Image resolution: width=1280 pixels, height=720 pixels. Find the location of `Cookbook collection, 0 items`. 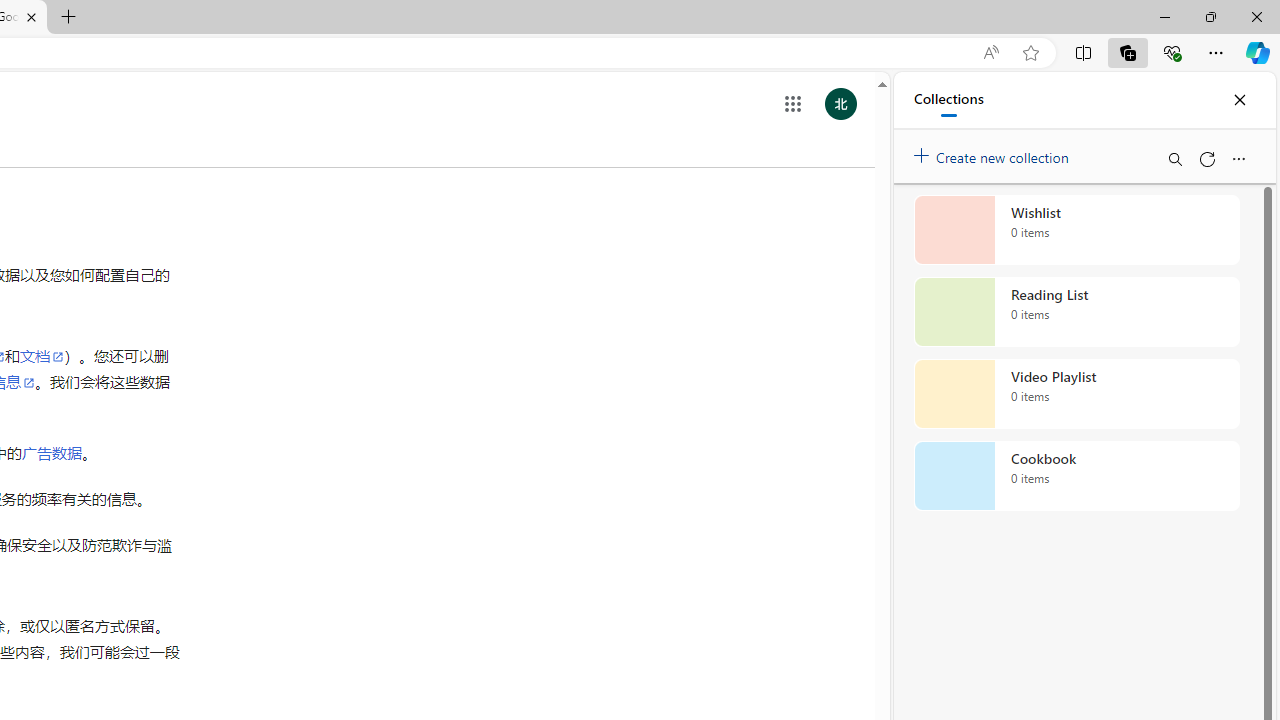

Cookbook collection, 0 items is located at coordinates (1076, 476).